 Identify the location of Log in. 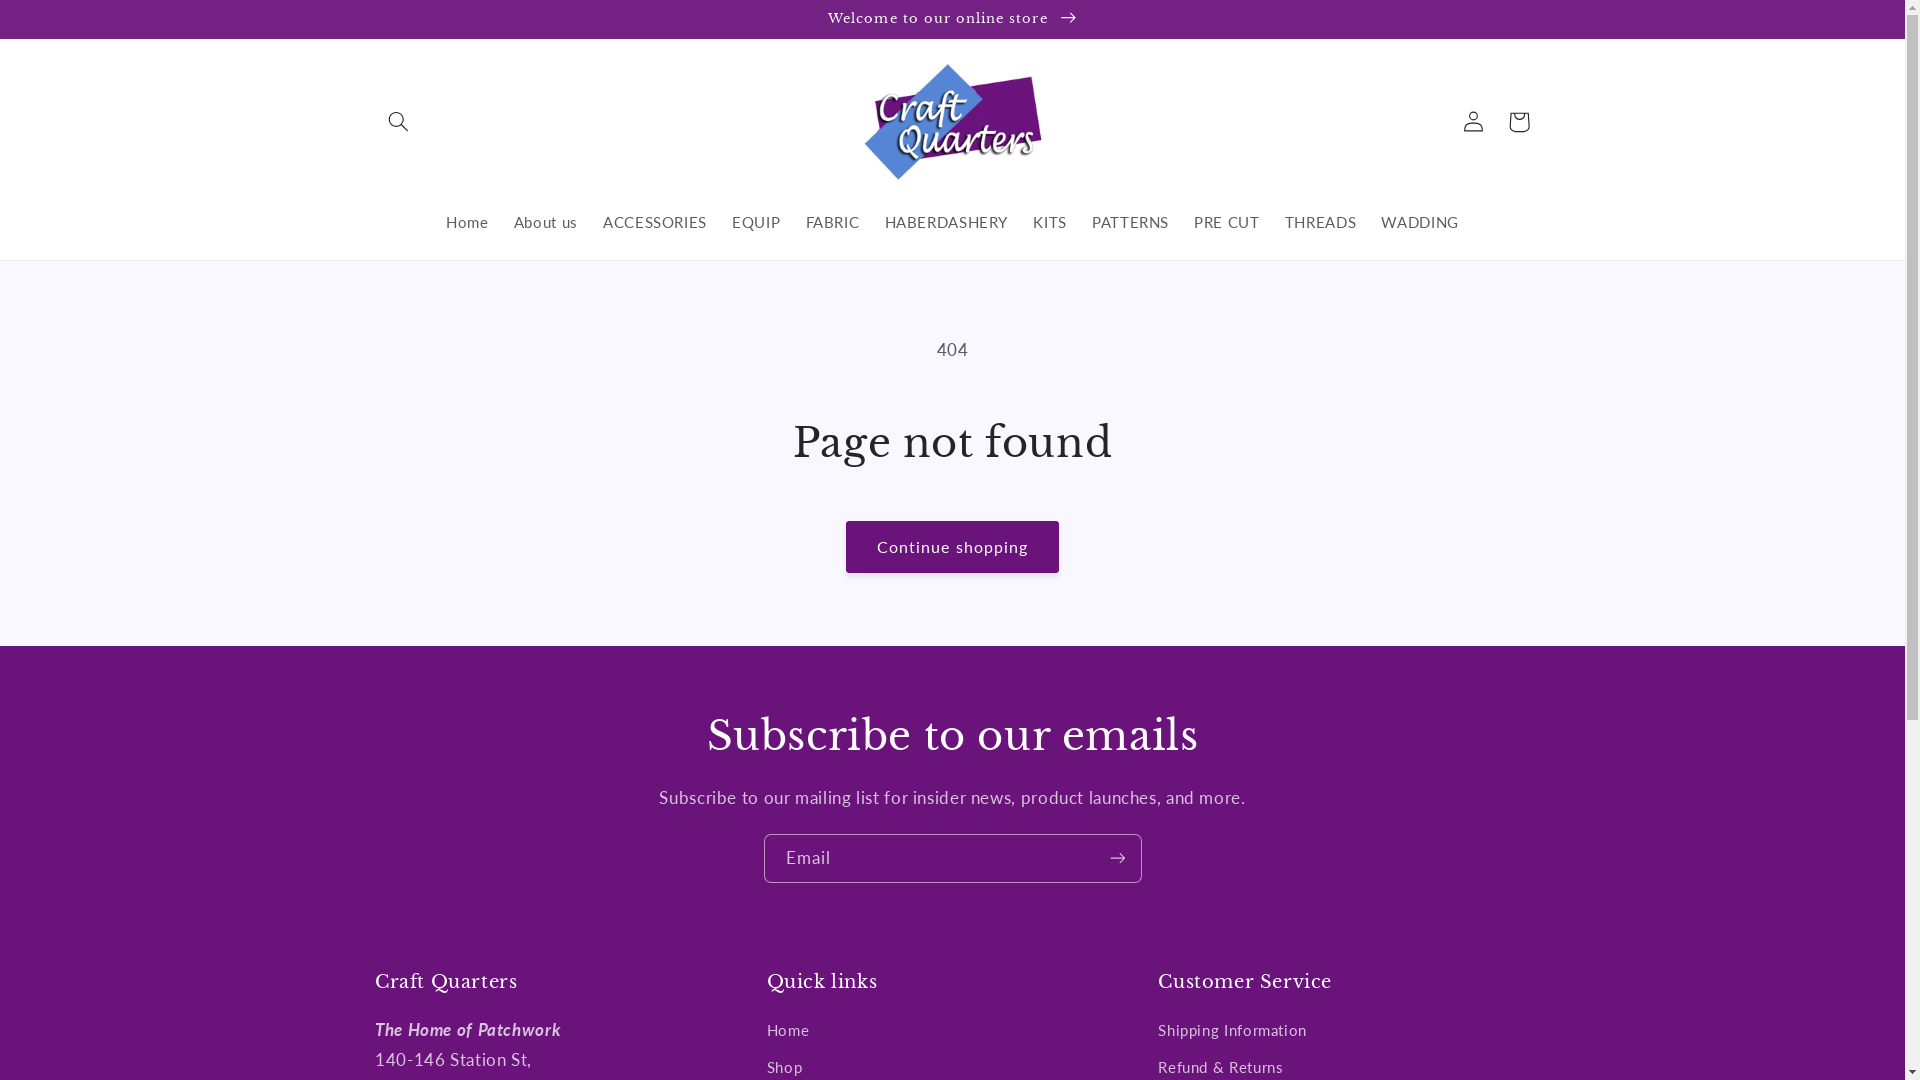
(1473, 122).